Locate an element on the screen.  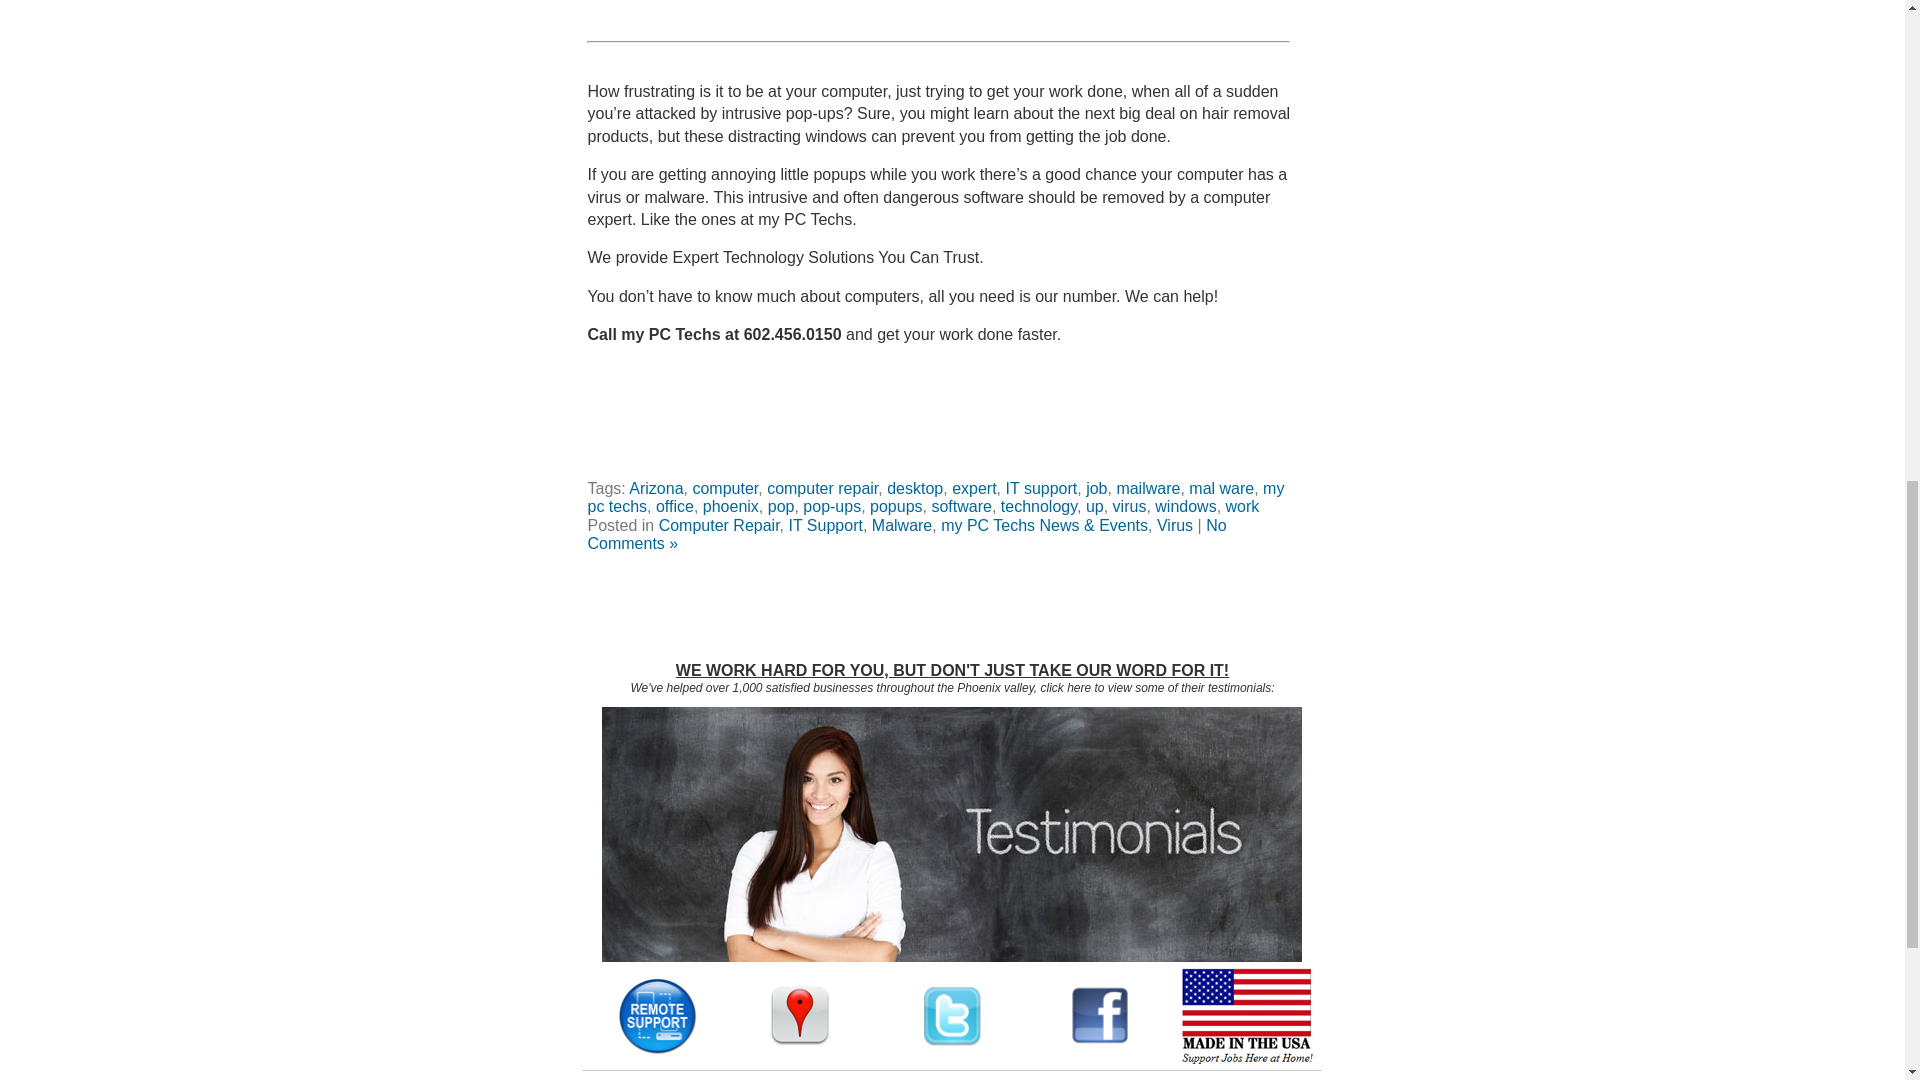
job is located at coordinates (1096, 488).